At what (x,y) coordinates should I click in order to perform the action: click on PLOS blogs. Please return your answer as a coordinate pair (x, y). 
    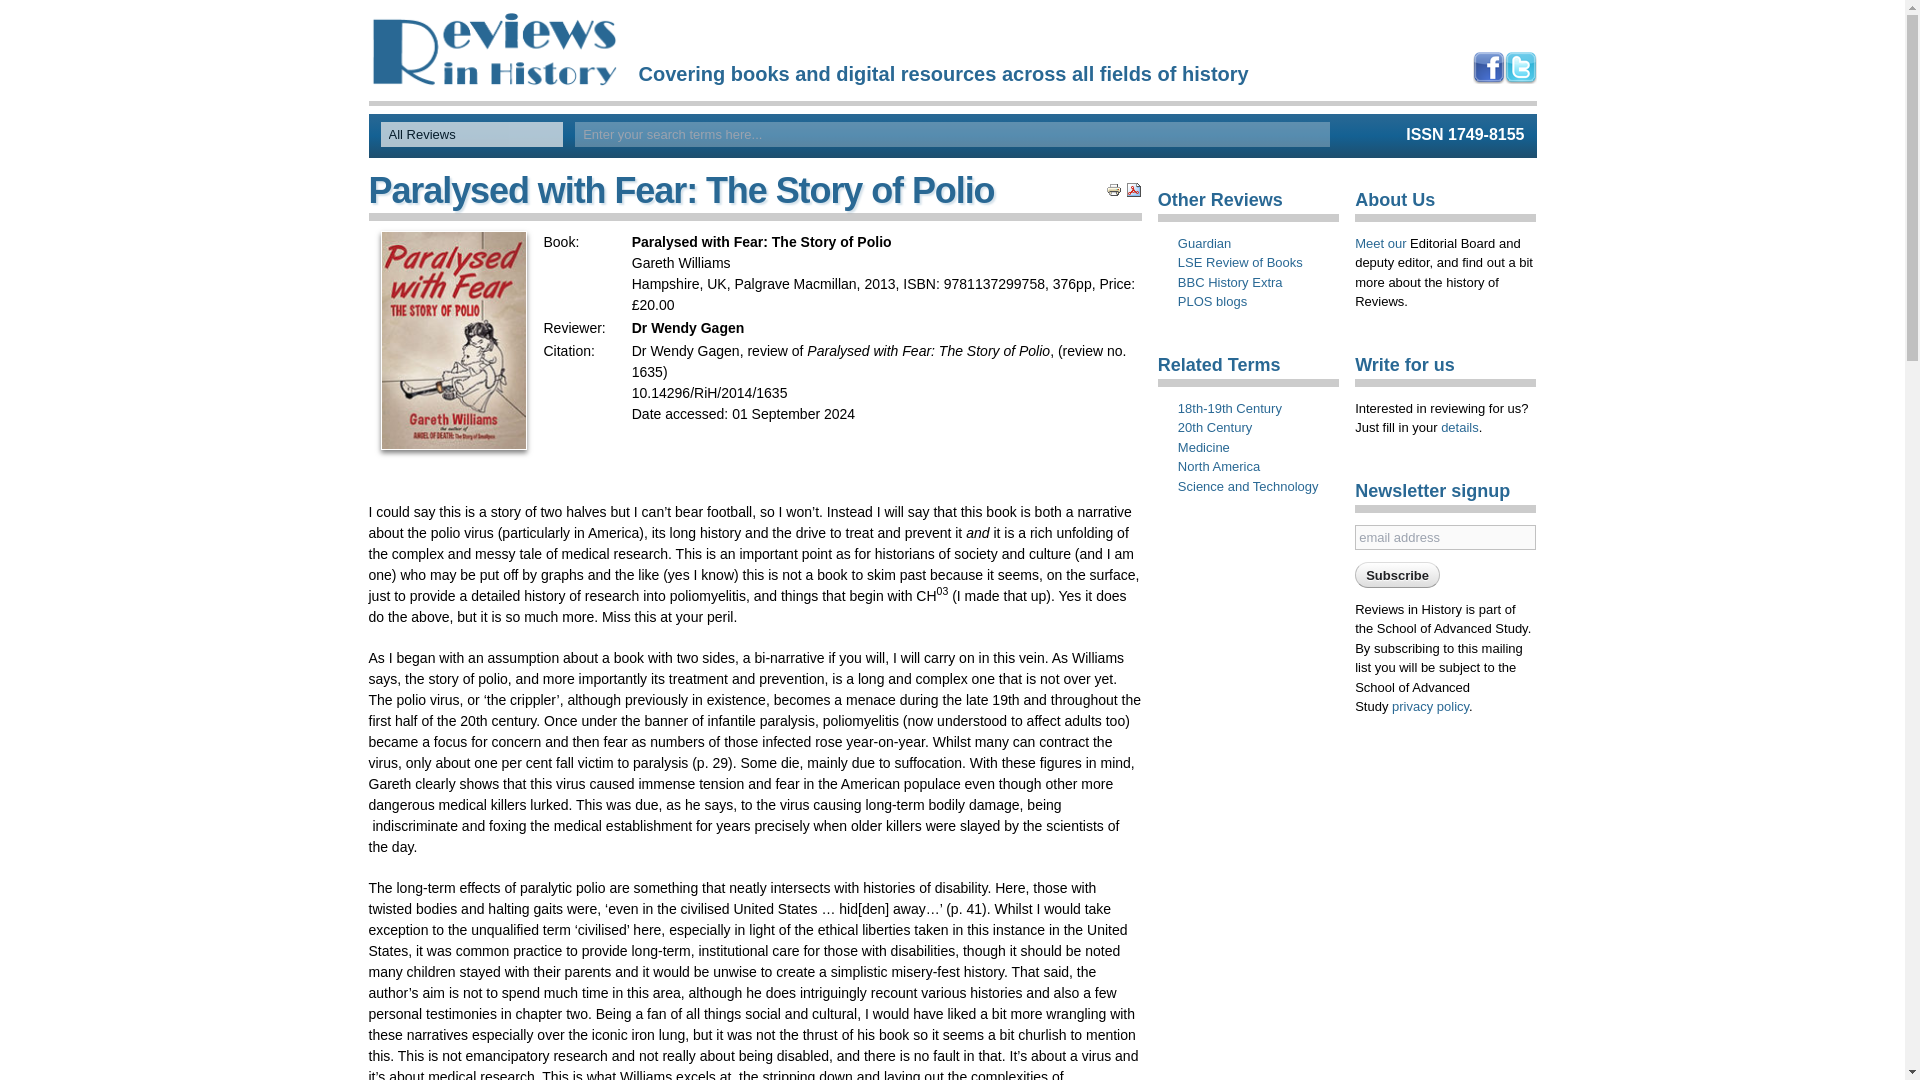
    Looking at the image, I should click on (1212, 302).